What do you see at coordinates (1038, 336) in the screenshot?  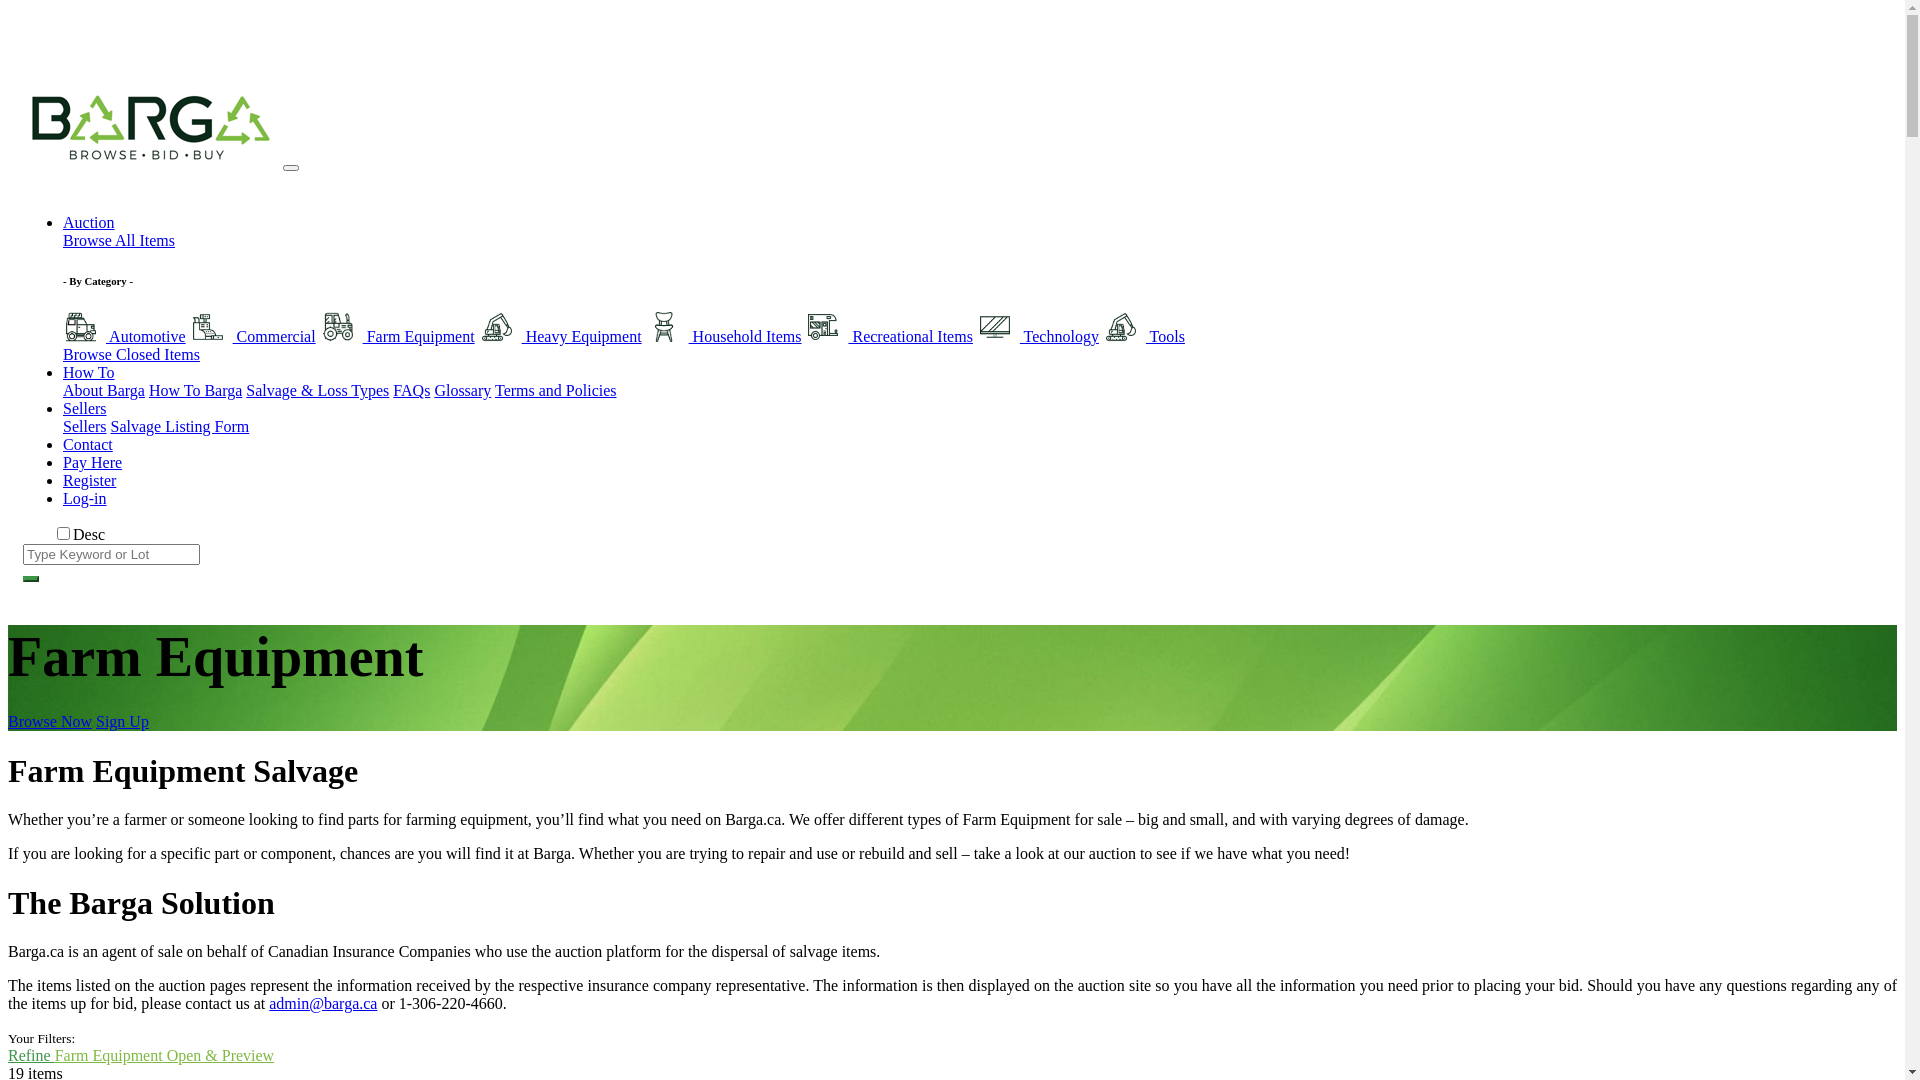 I see `Technology` at bounding box center [1038, 336].